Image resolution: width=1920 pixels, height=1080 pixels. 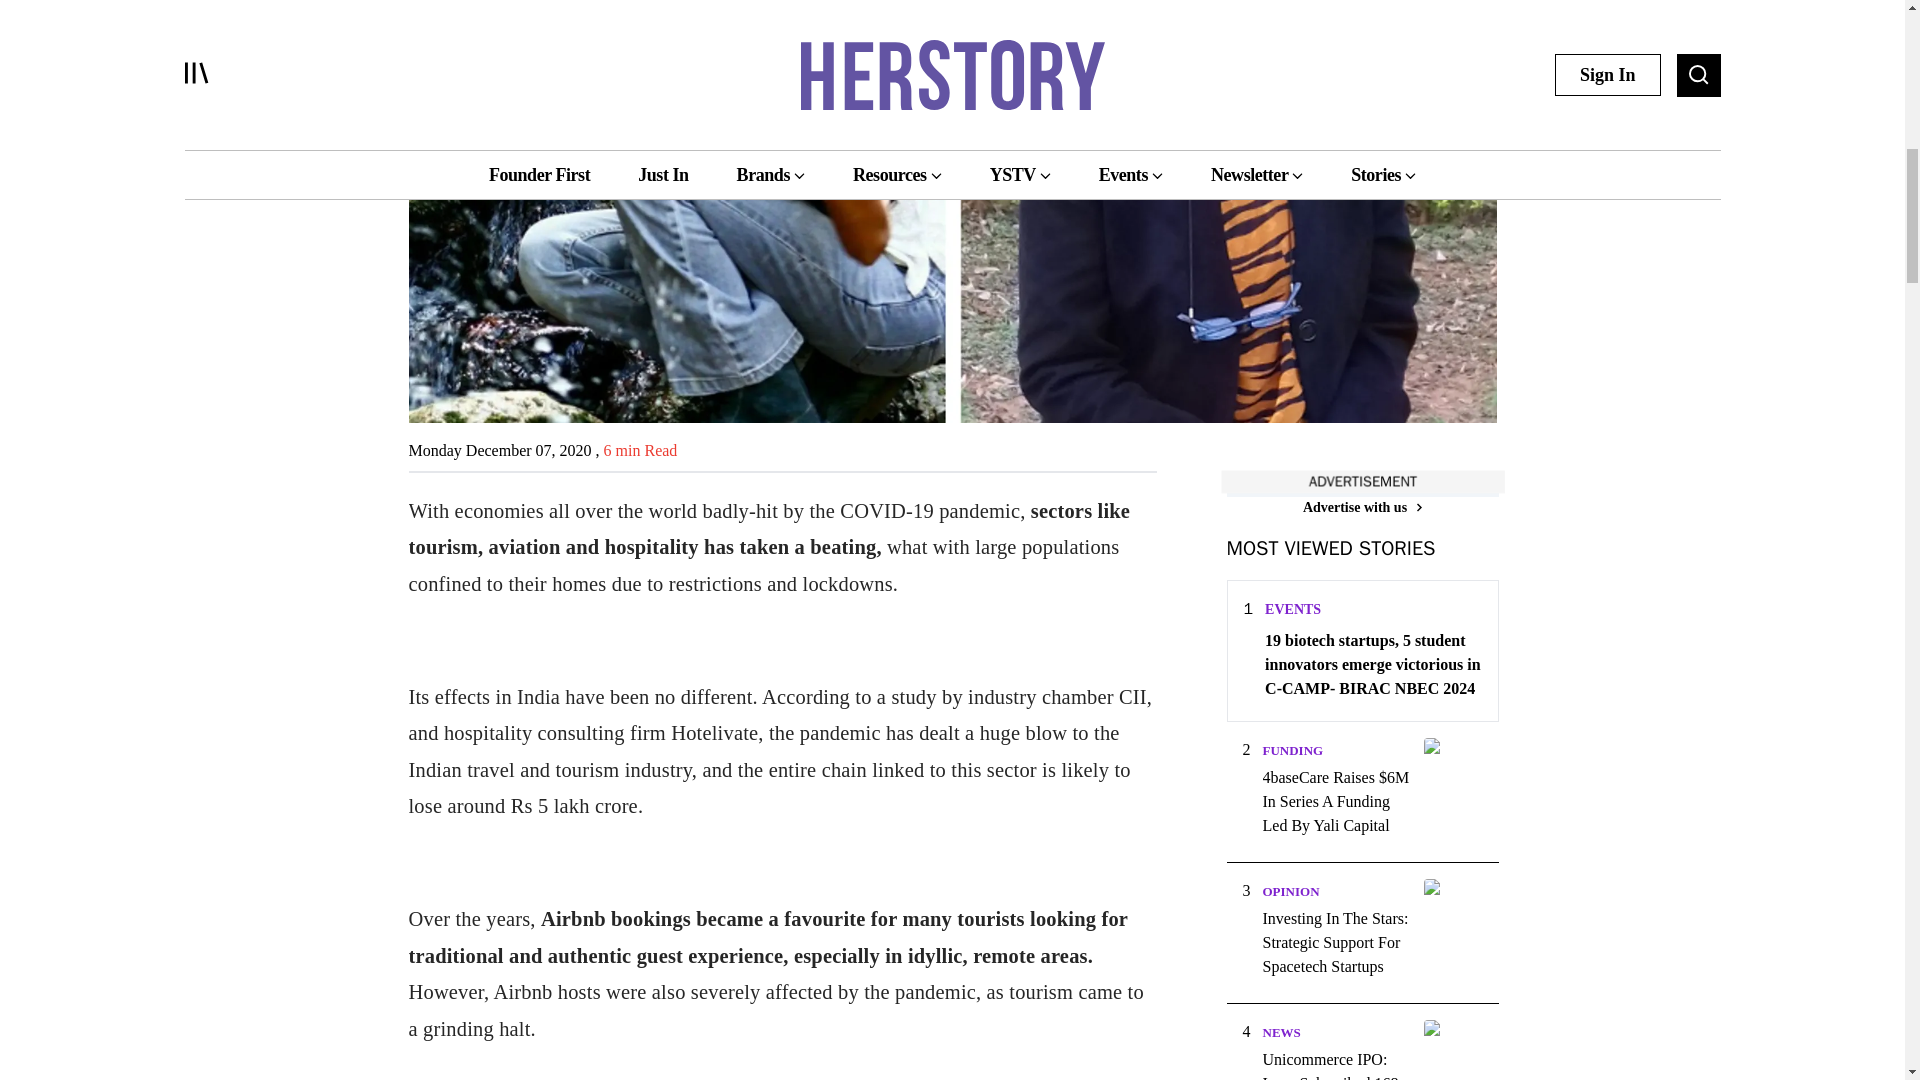 I want to click on Advertise with us, so click(x=1362, y=507).